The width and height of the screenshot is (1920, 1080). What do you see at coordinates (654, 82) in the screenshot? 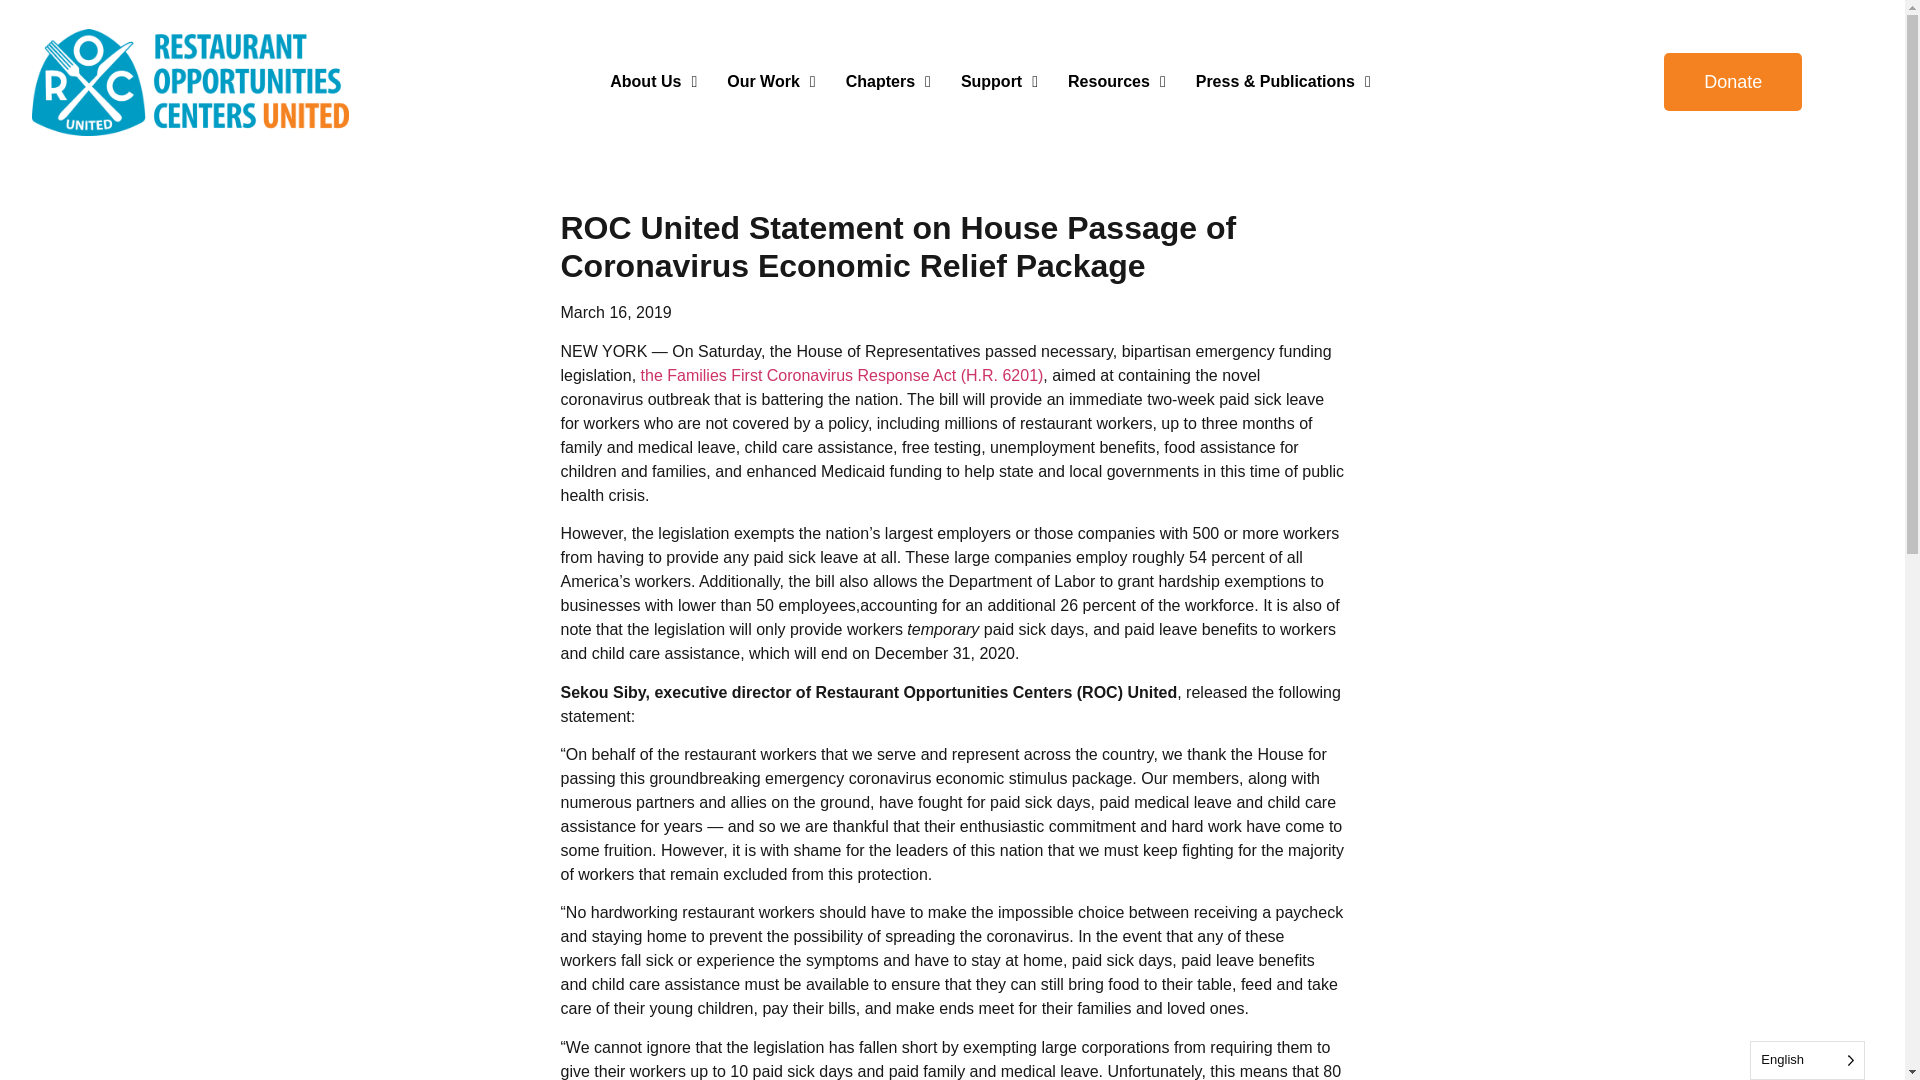
I see `About Us` at bounding box center [654, 82].